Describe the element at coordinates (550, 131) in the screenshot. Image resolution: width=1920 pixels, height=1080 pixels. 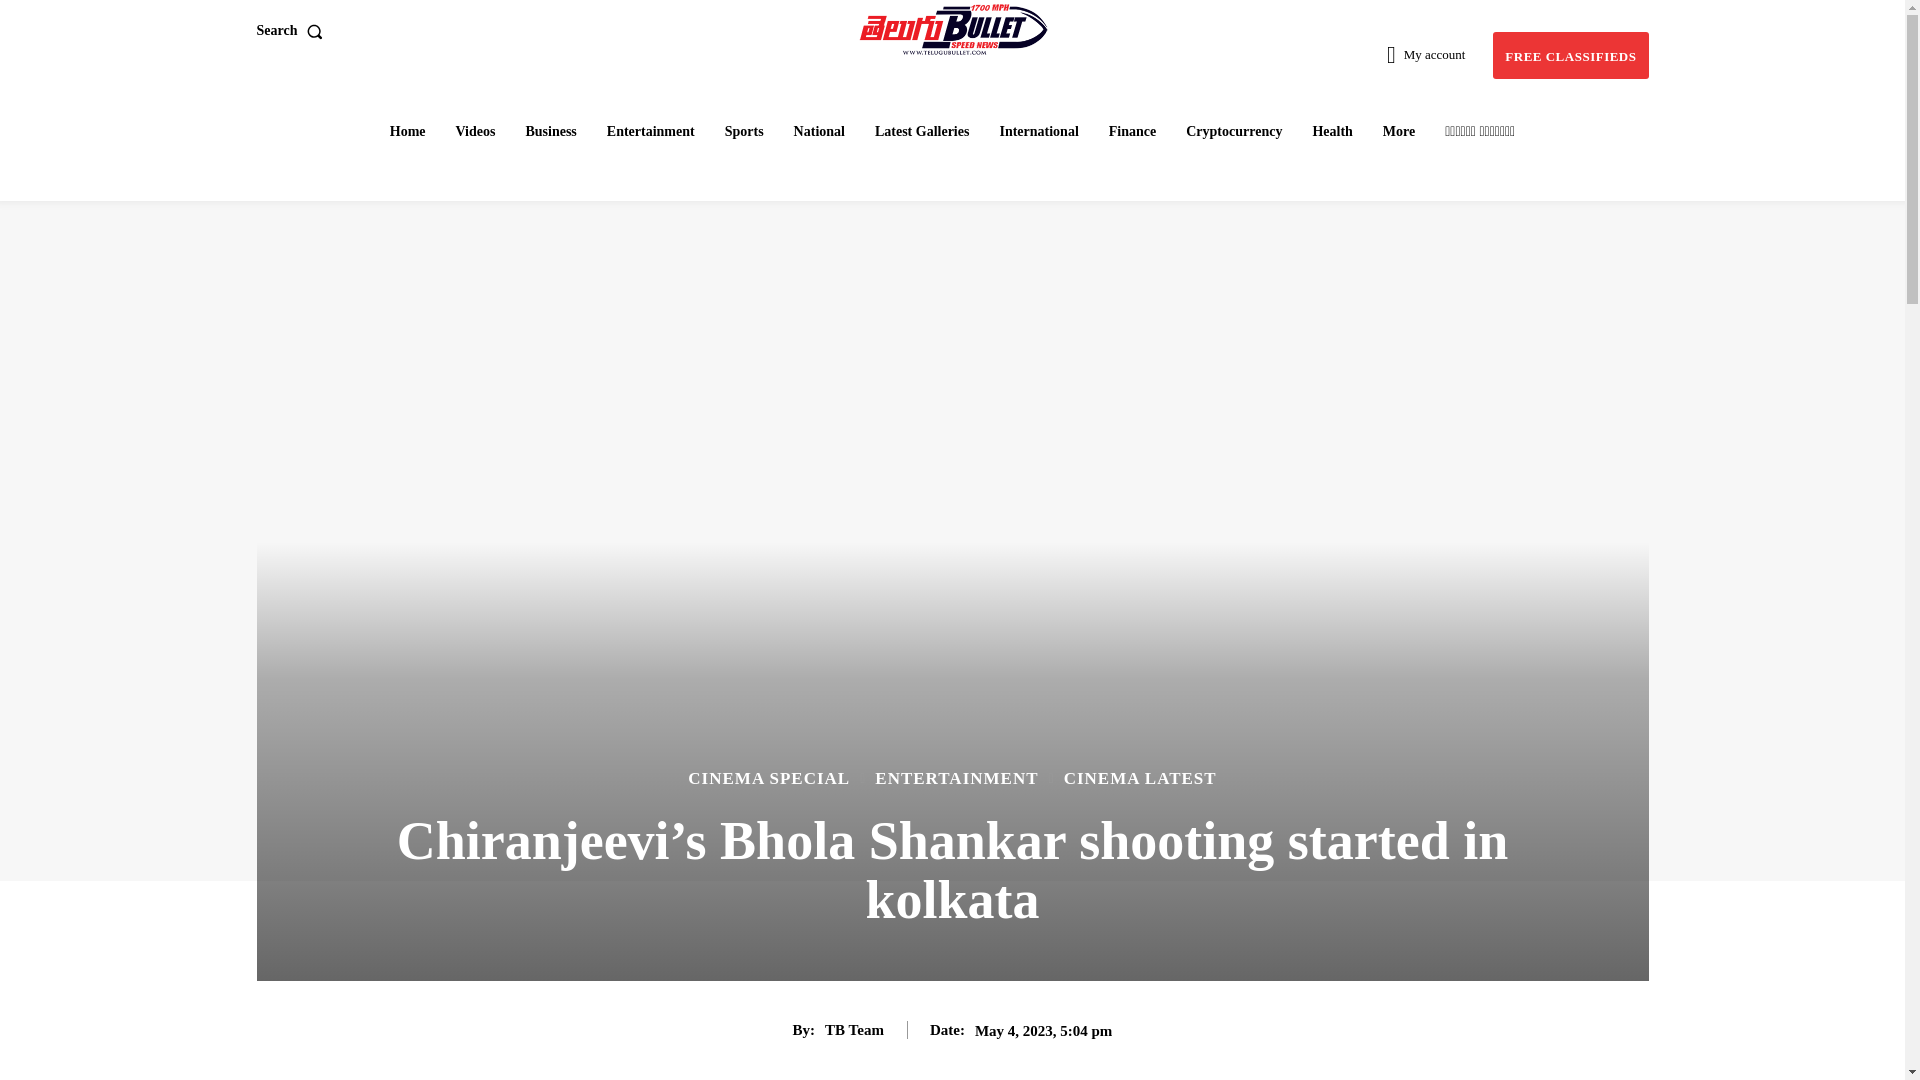
I see `Business` at that location.